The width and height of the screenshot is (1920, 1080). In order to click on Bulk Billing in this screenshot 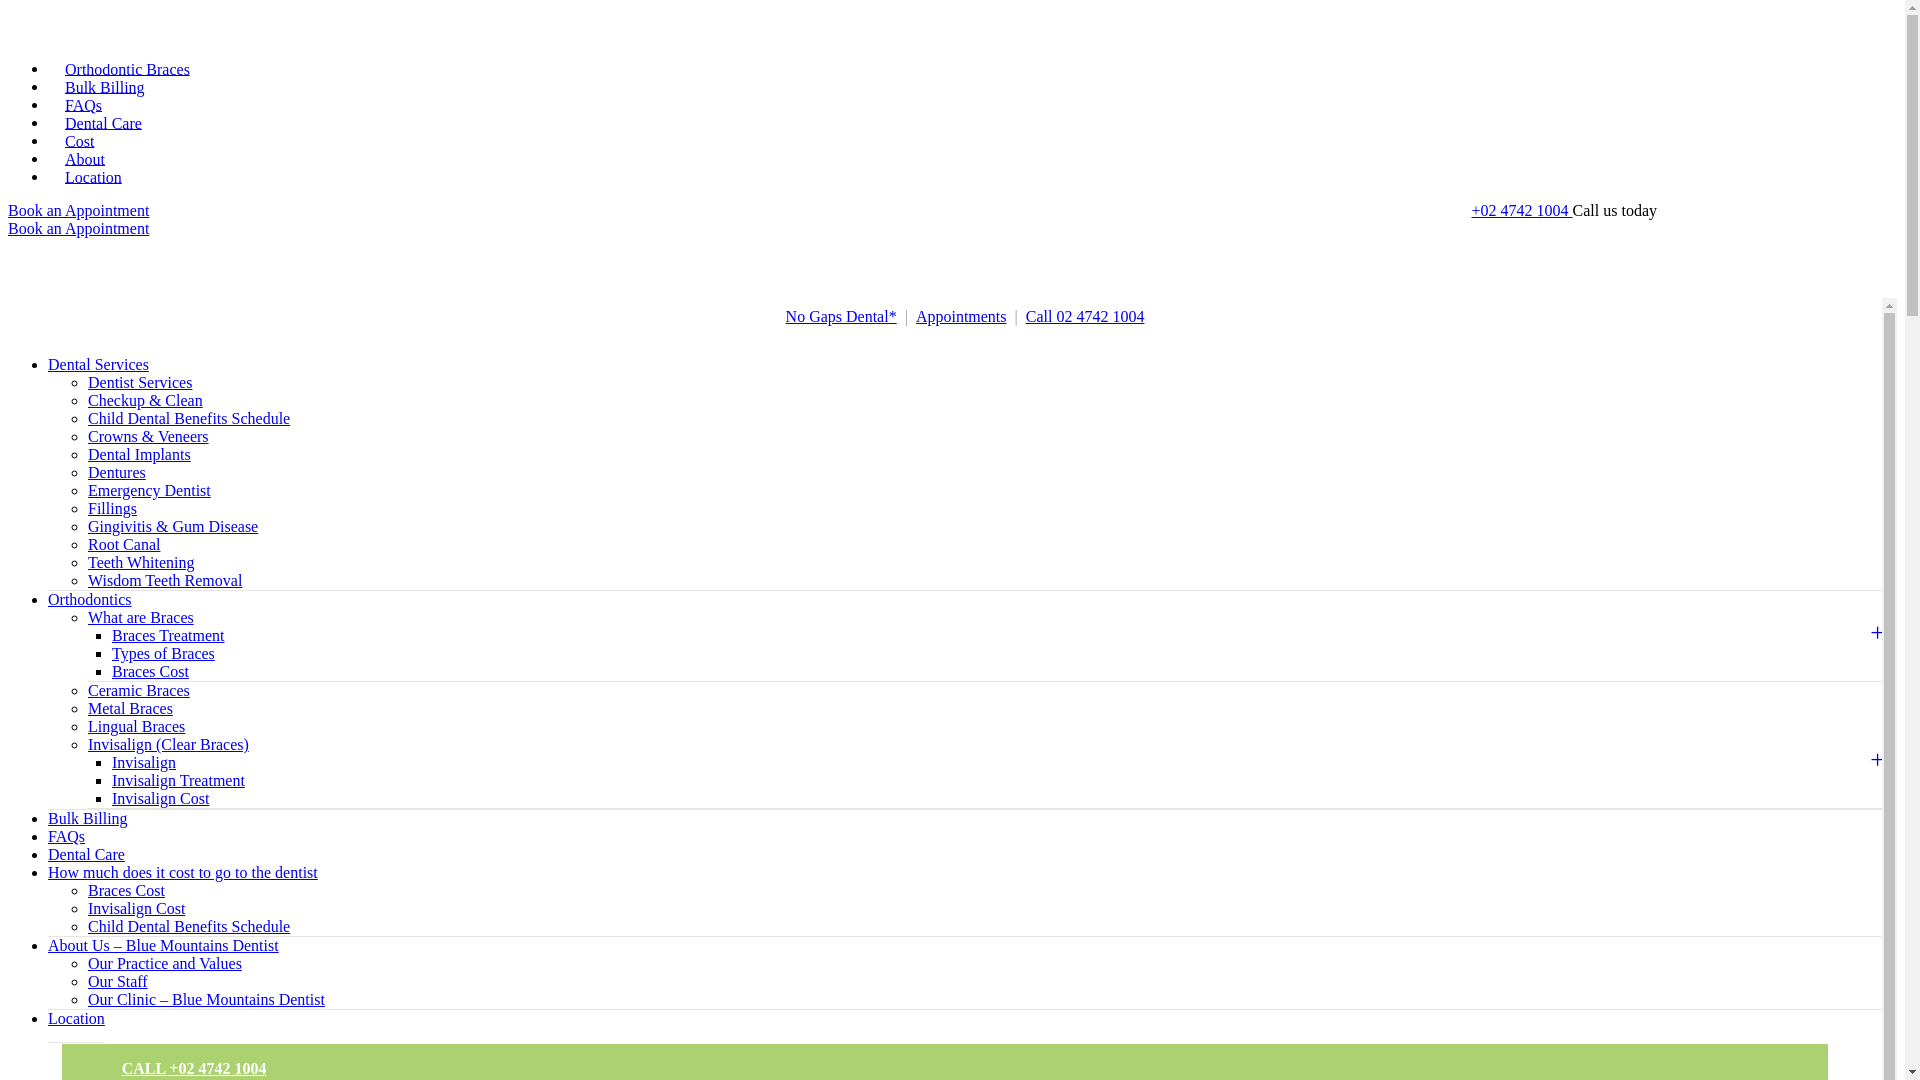, I will do `click(88, 818)`.